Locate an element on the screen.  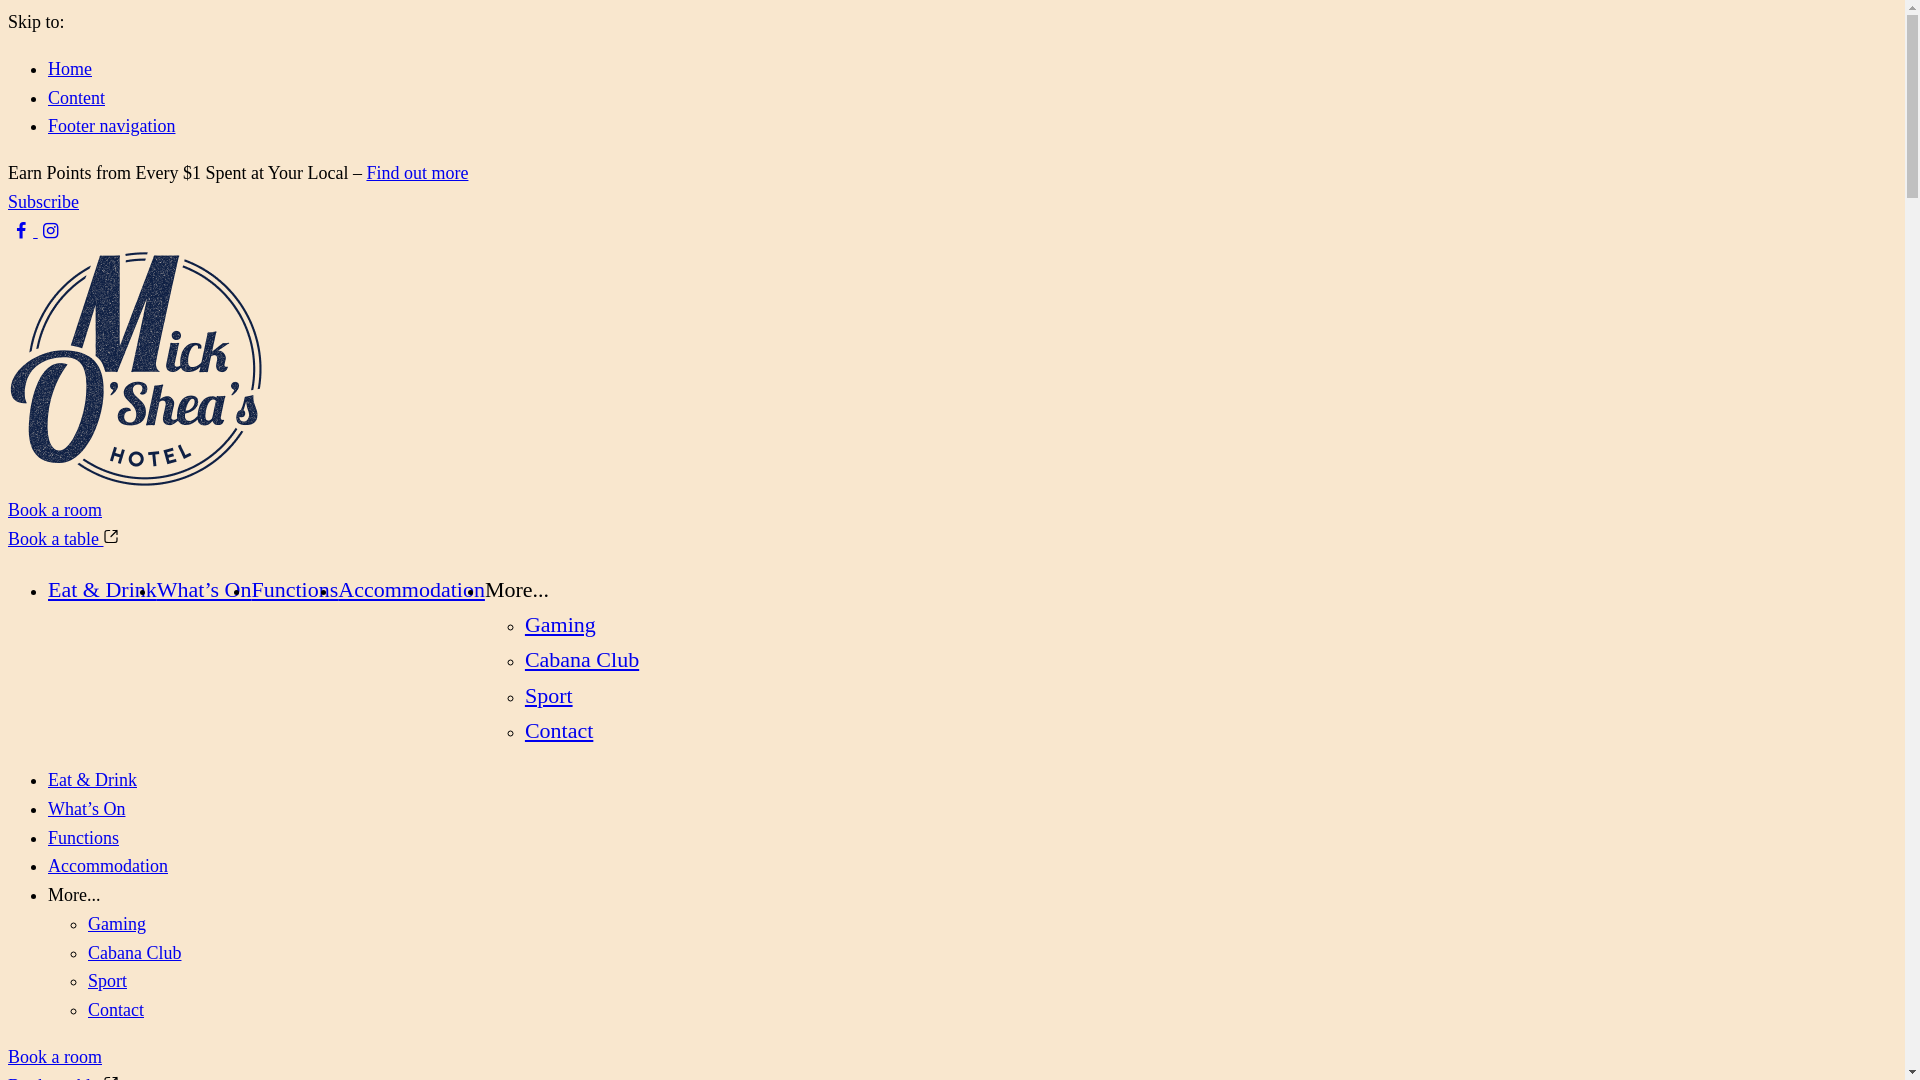
Eat & Drink is located at coordinates (102, 590).